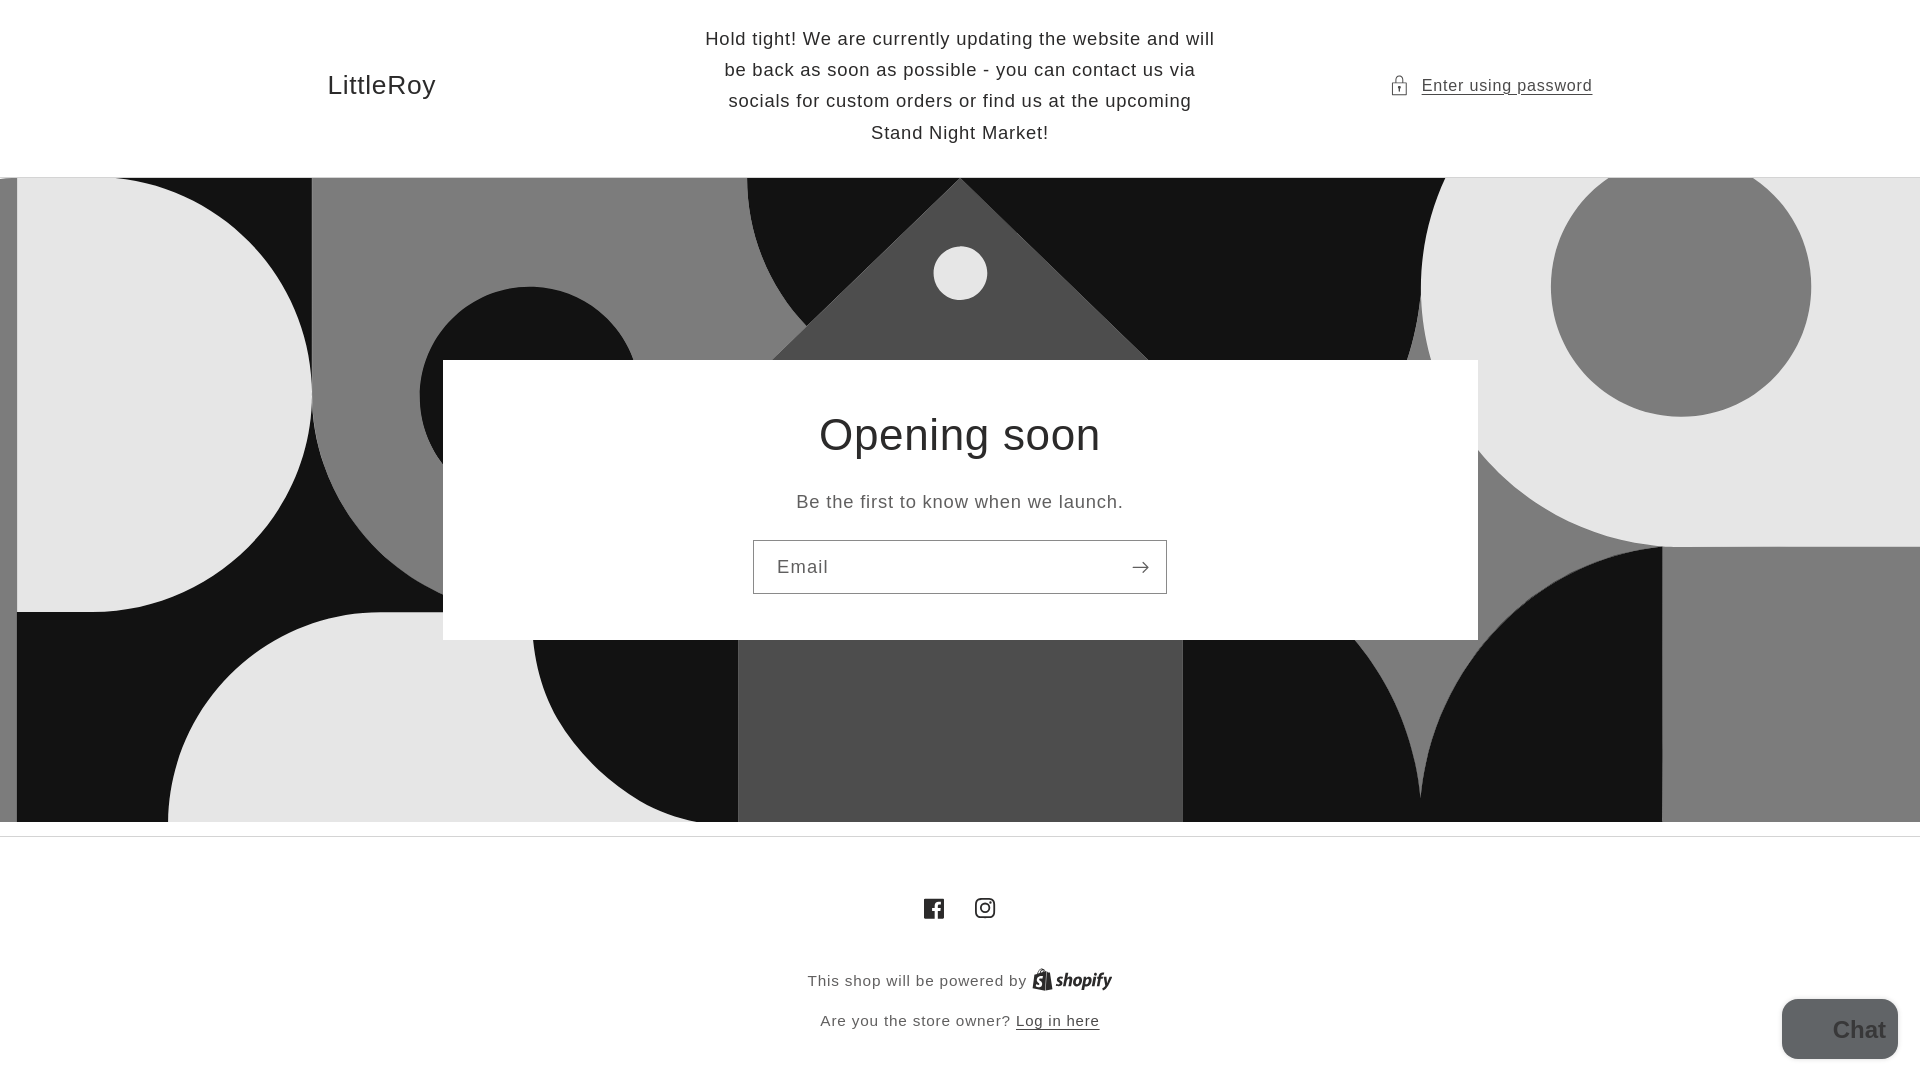  I want to click on Instagram, so click(986, 908).